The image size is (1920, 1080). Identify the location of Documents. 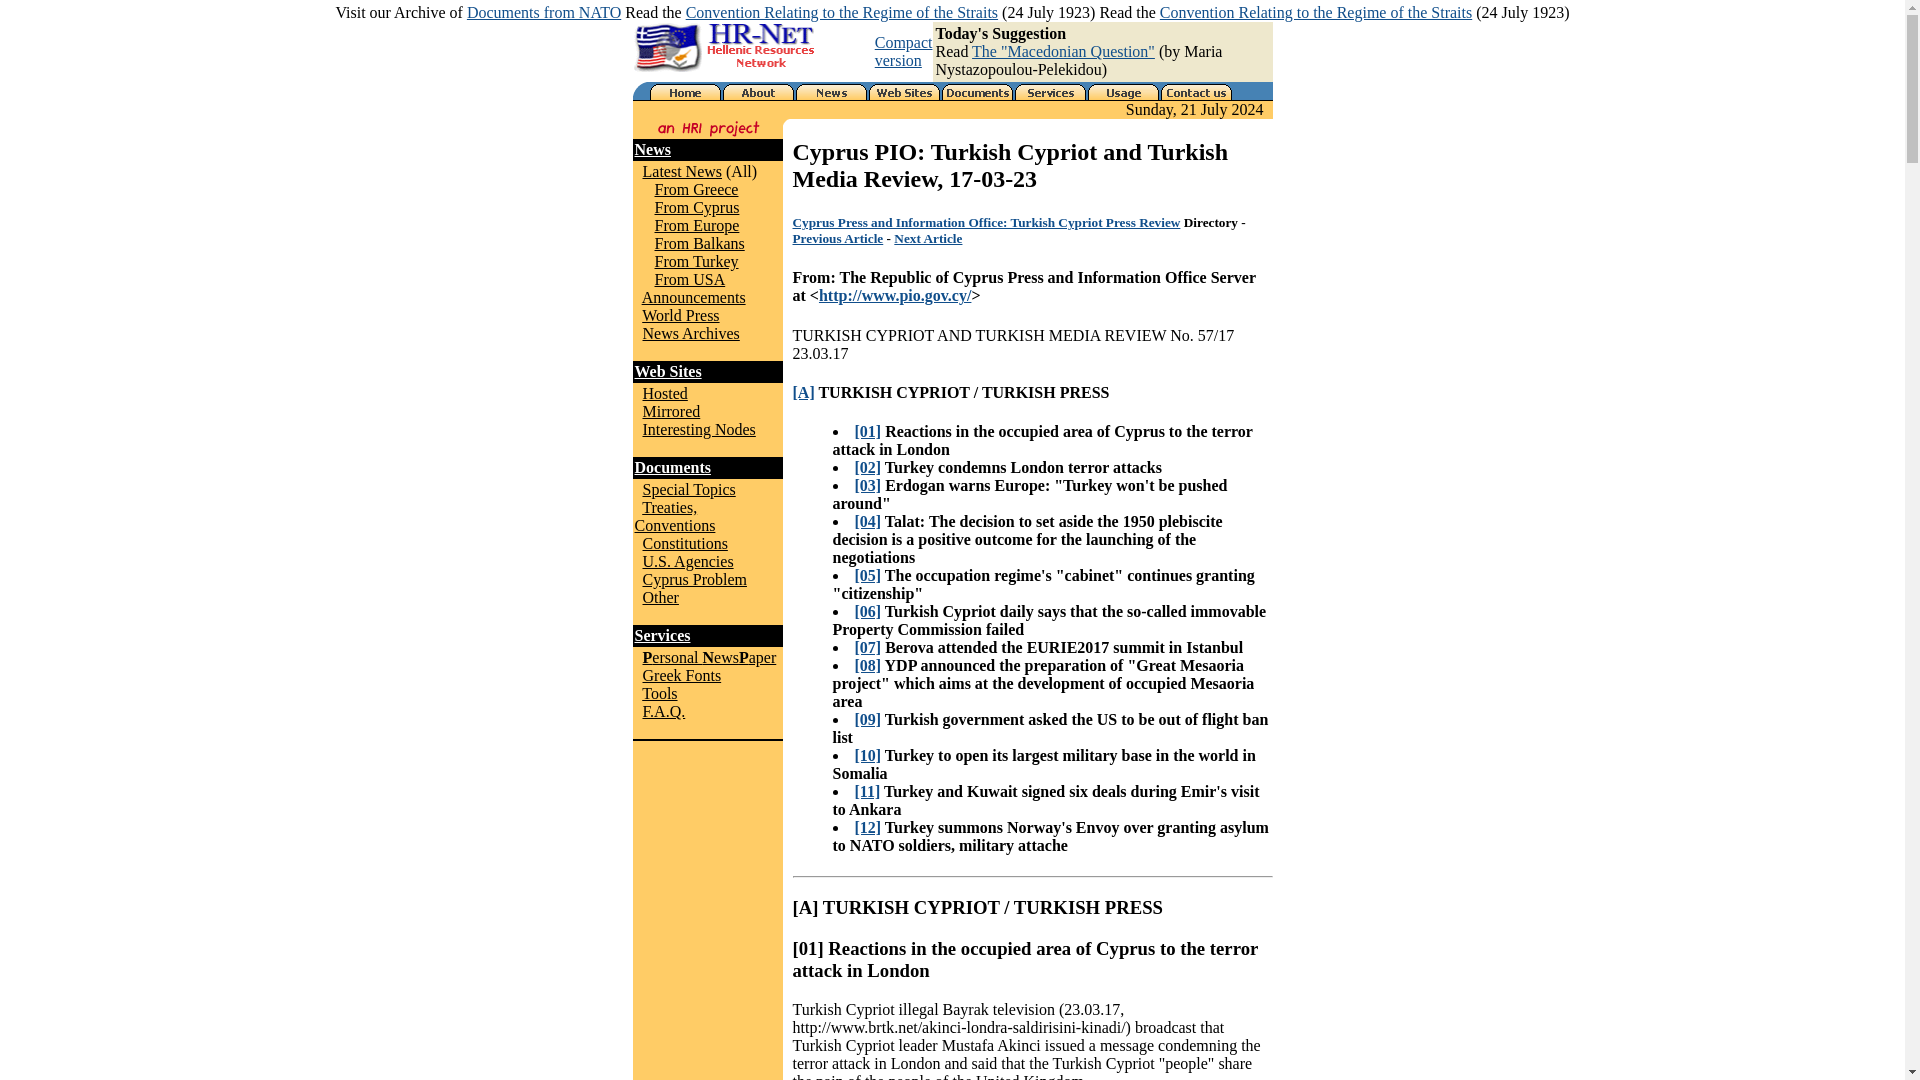
(672, 468).